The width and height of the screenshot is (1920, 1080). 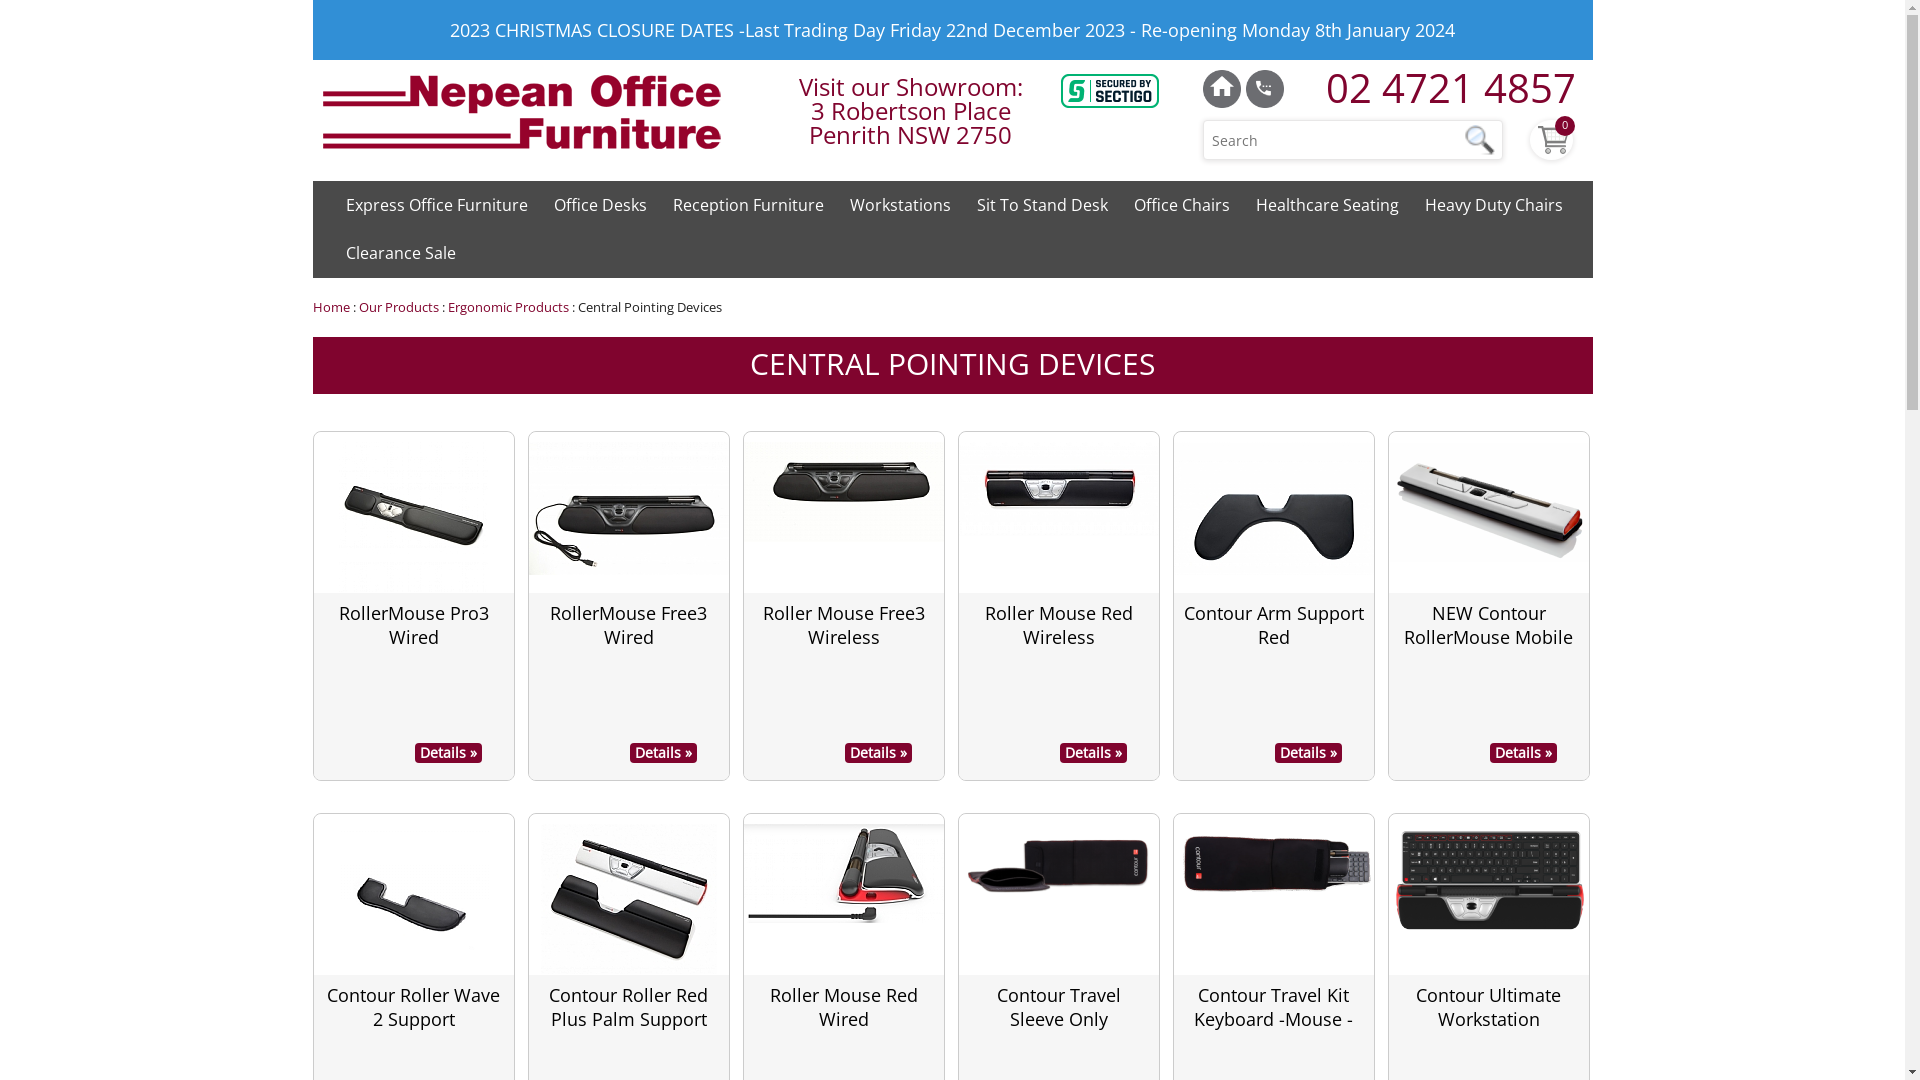 What do you see at coordinates (748, 205) in the screenshot?
I see `Reception Furniture` at bounding box center [748, 205].